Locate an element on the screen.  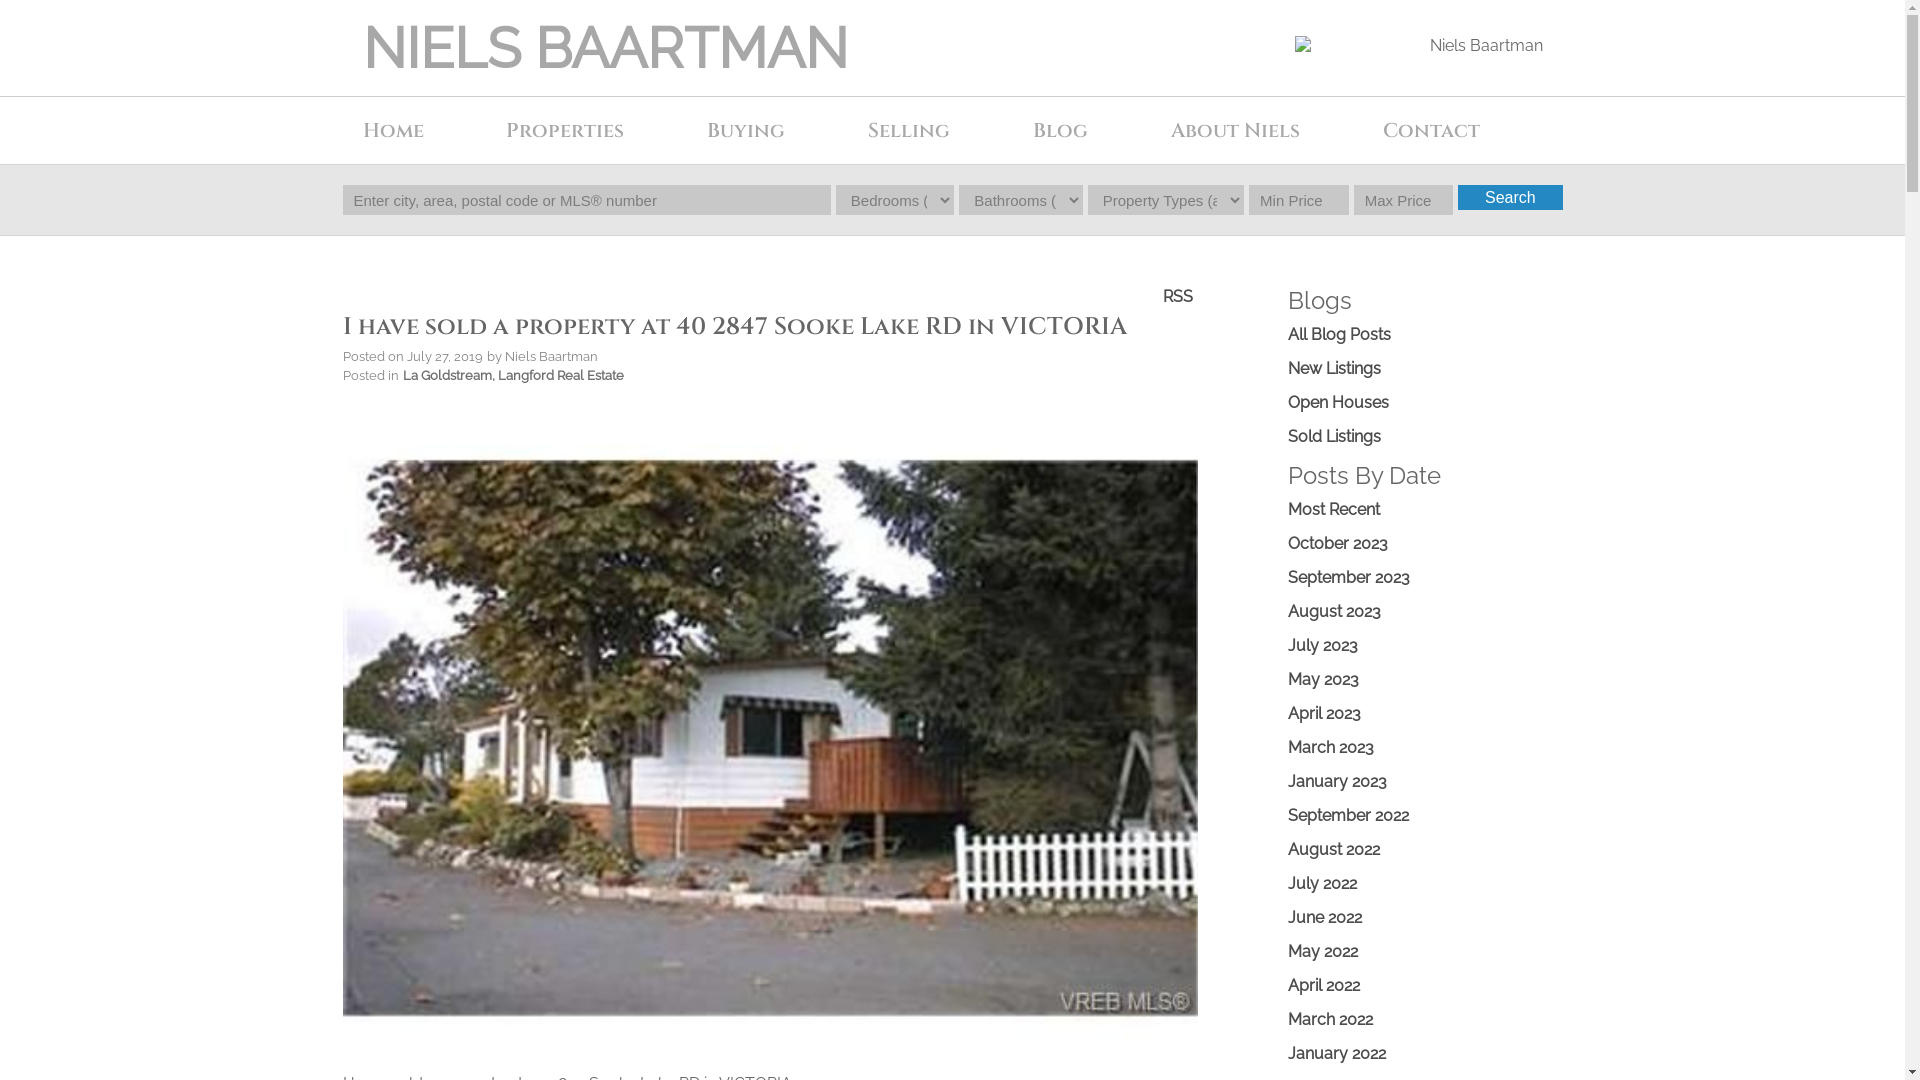
Selling is located at coordinates (940, 130).